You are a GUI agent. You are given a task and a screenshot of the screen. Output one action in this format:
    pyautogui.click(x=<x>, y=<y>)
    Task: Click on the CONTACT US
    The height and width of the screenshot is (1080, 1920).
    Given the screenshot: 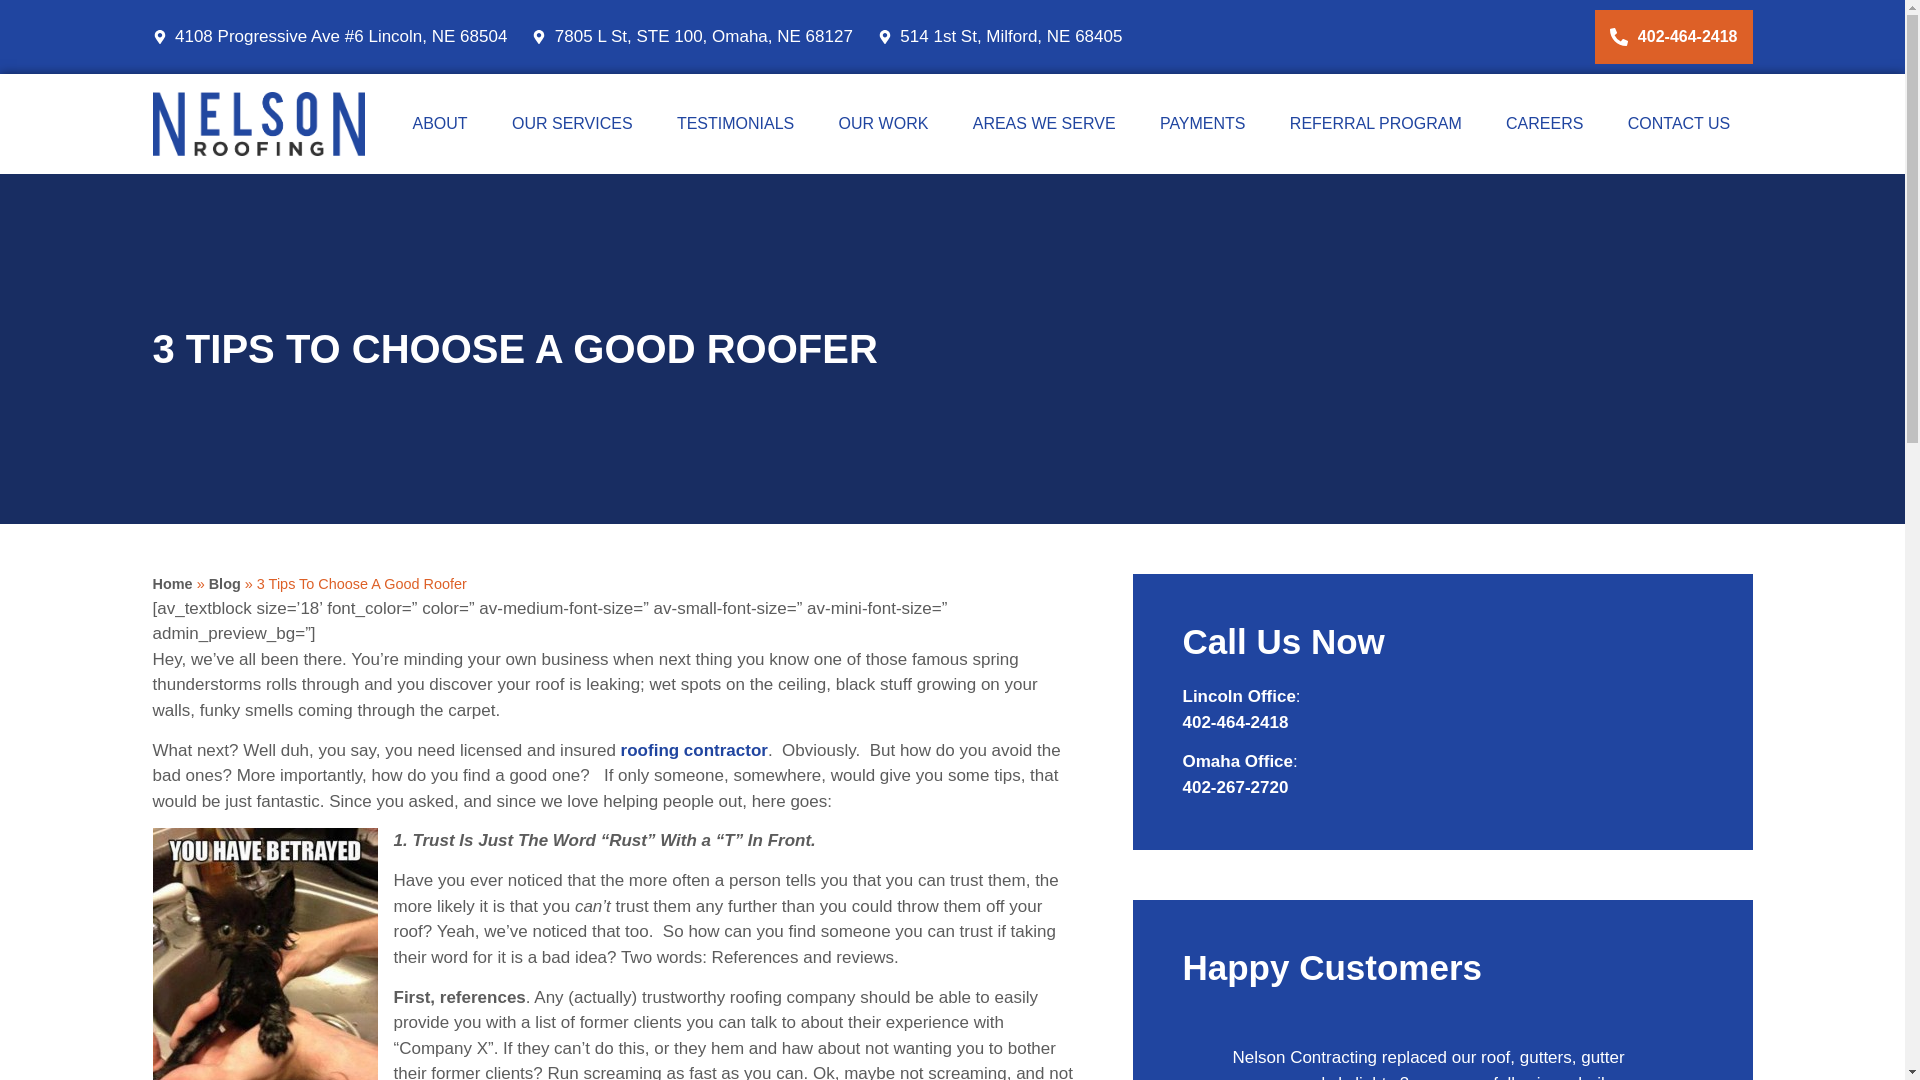 What is the action you would take?
    pyautogui.click(x=1678, y=123)
    